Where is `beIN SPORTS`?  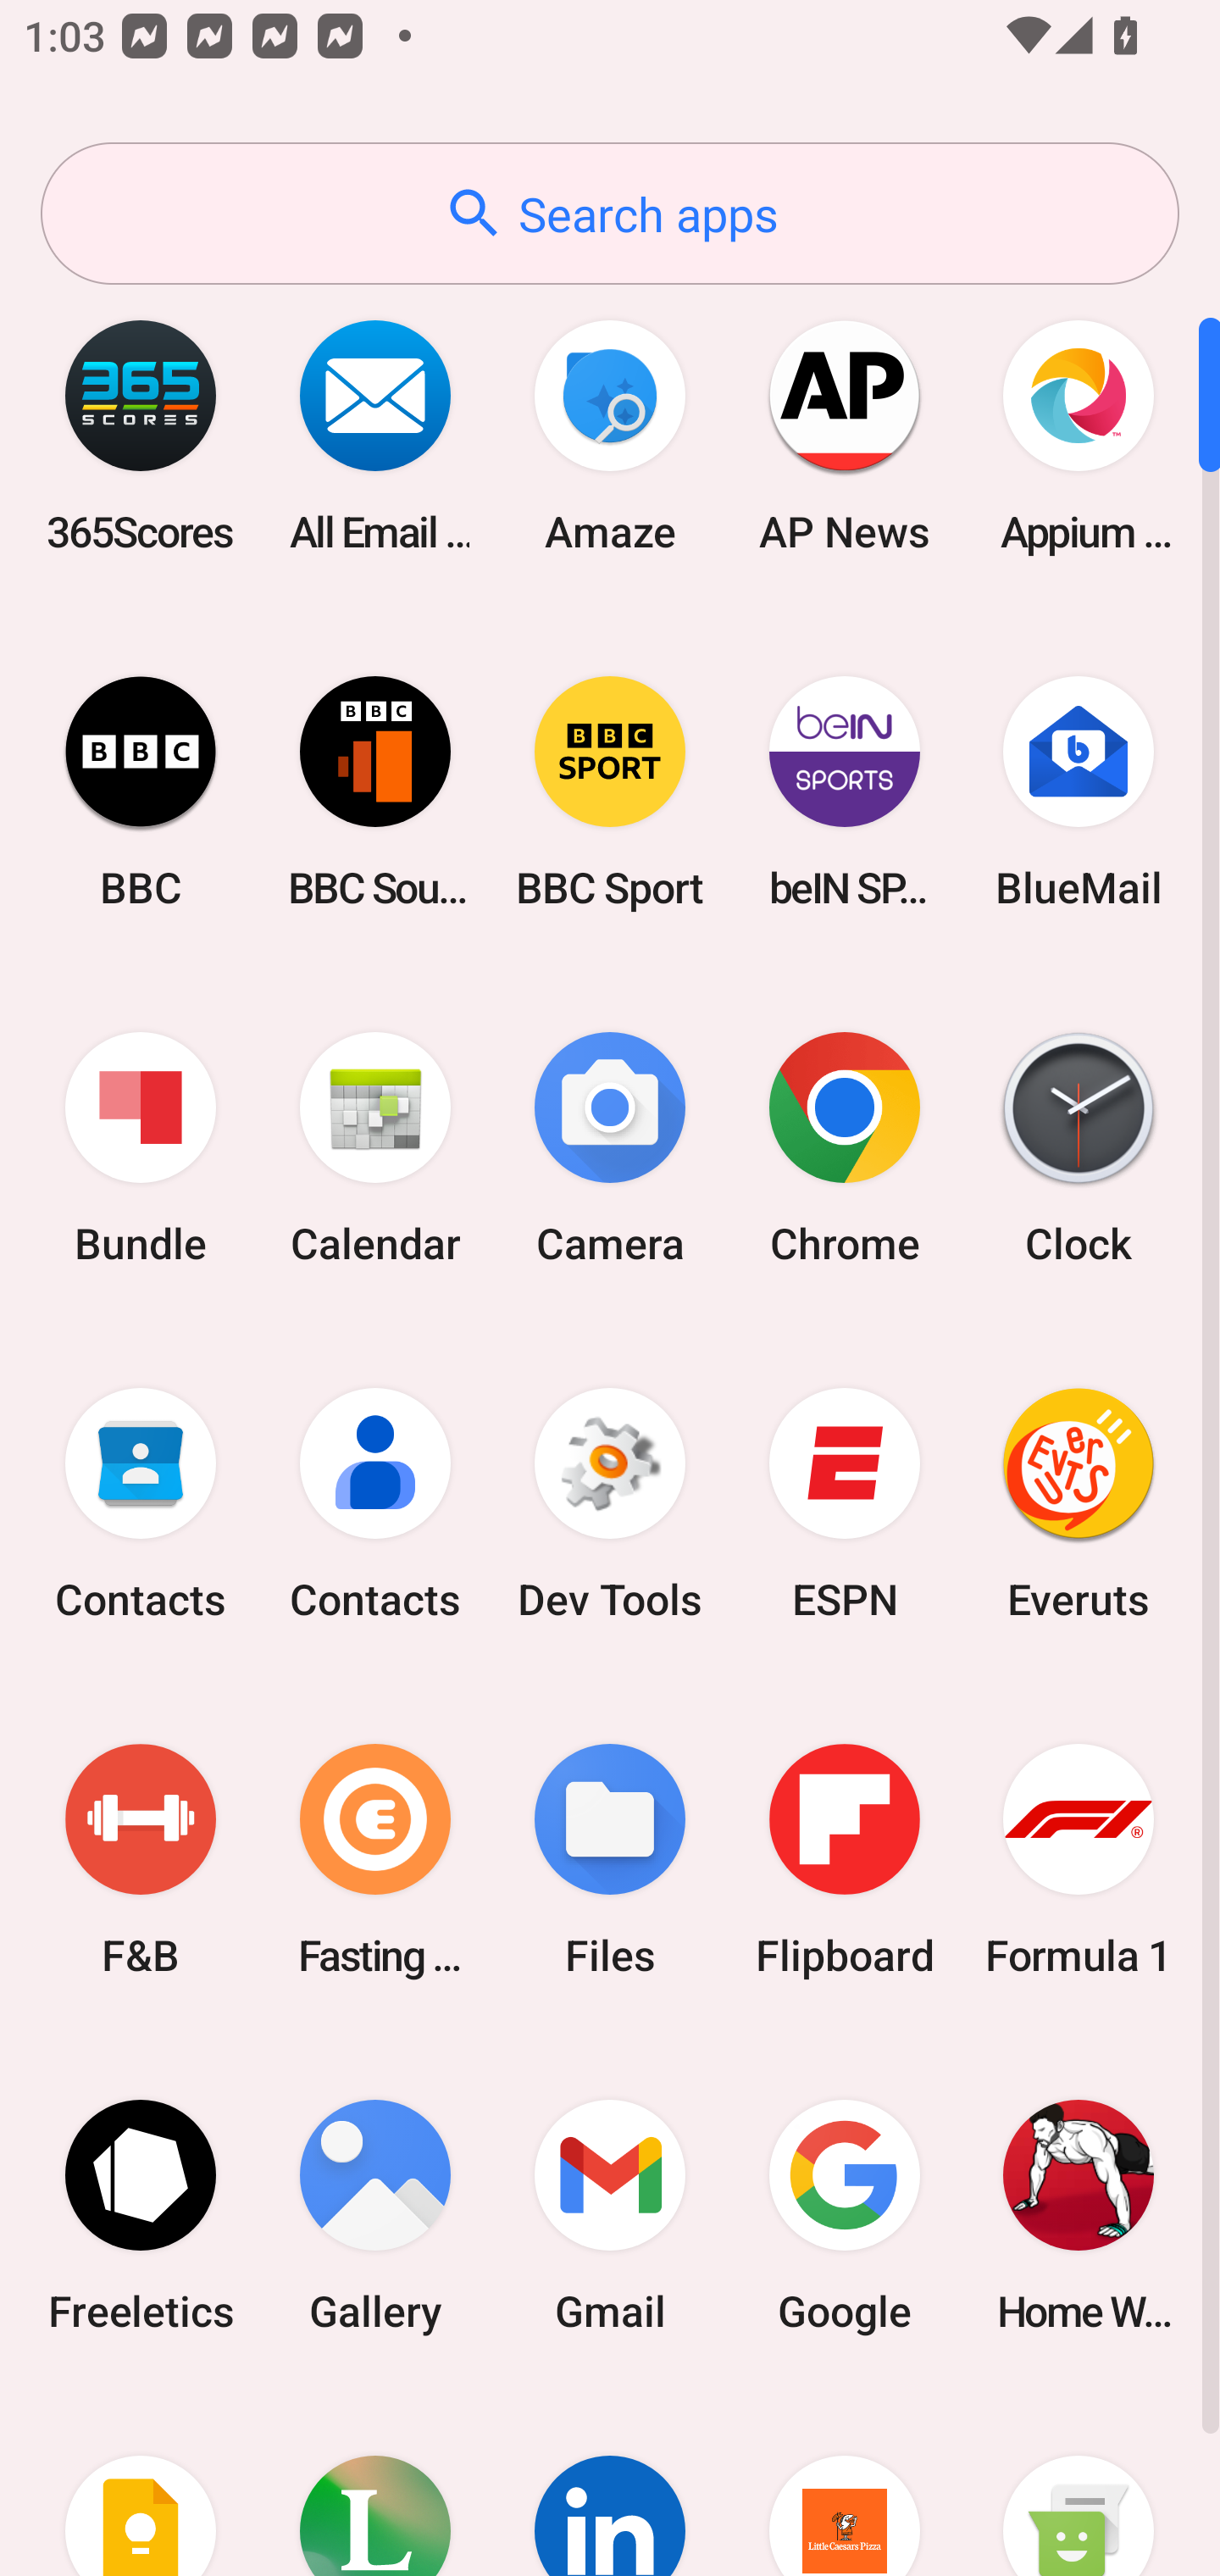
beIN SPORTS is located at coordinates (844, 791).